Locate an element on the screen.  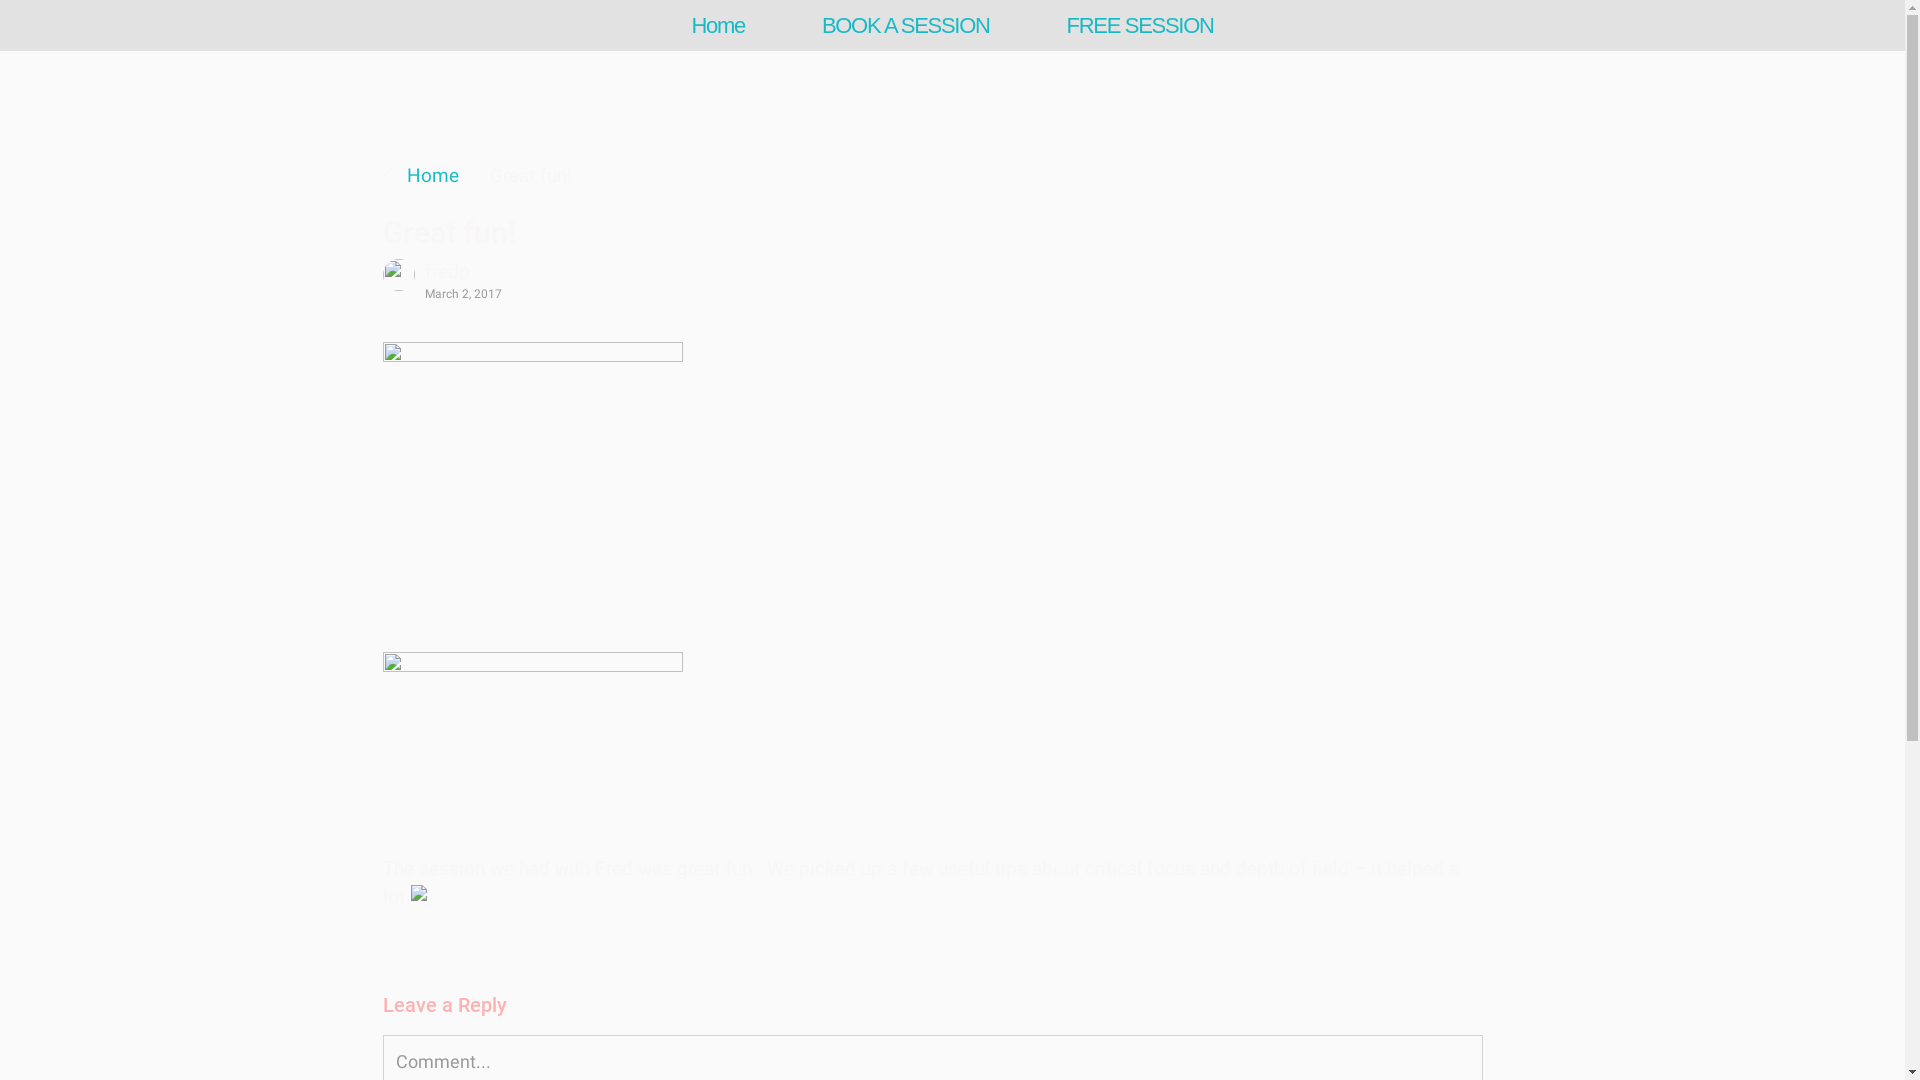
Home is located at coordinates (718, 26).